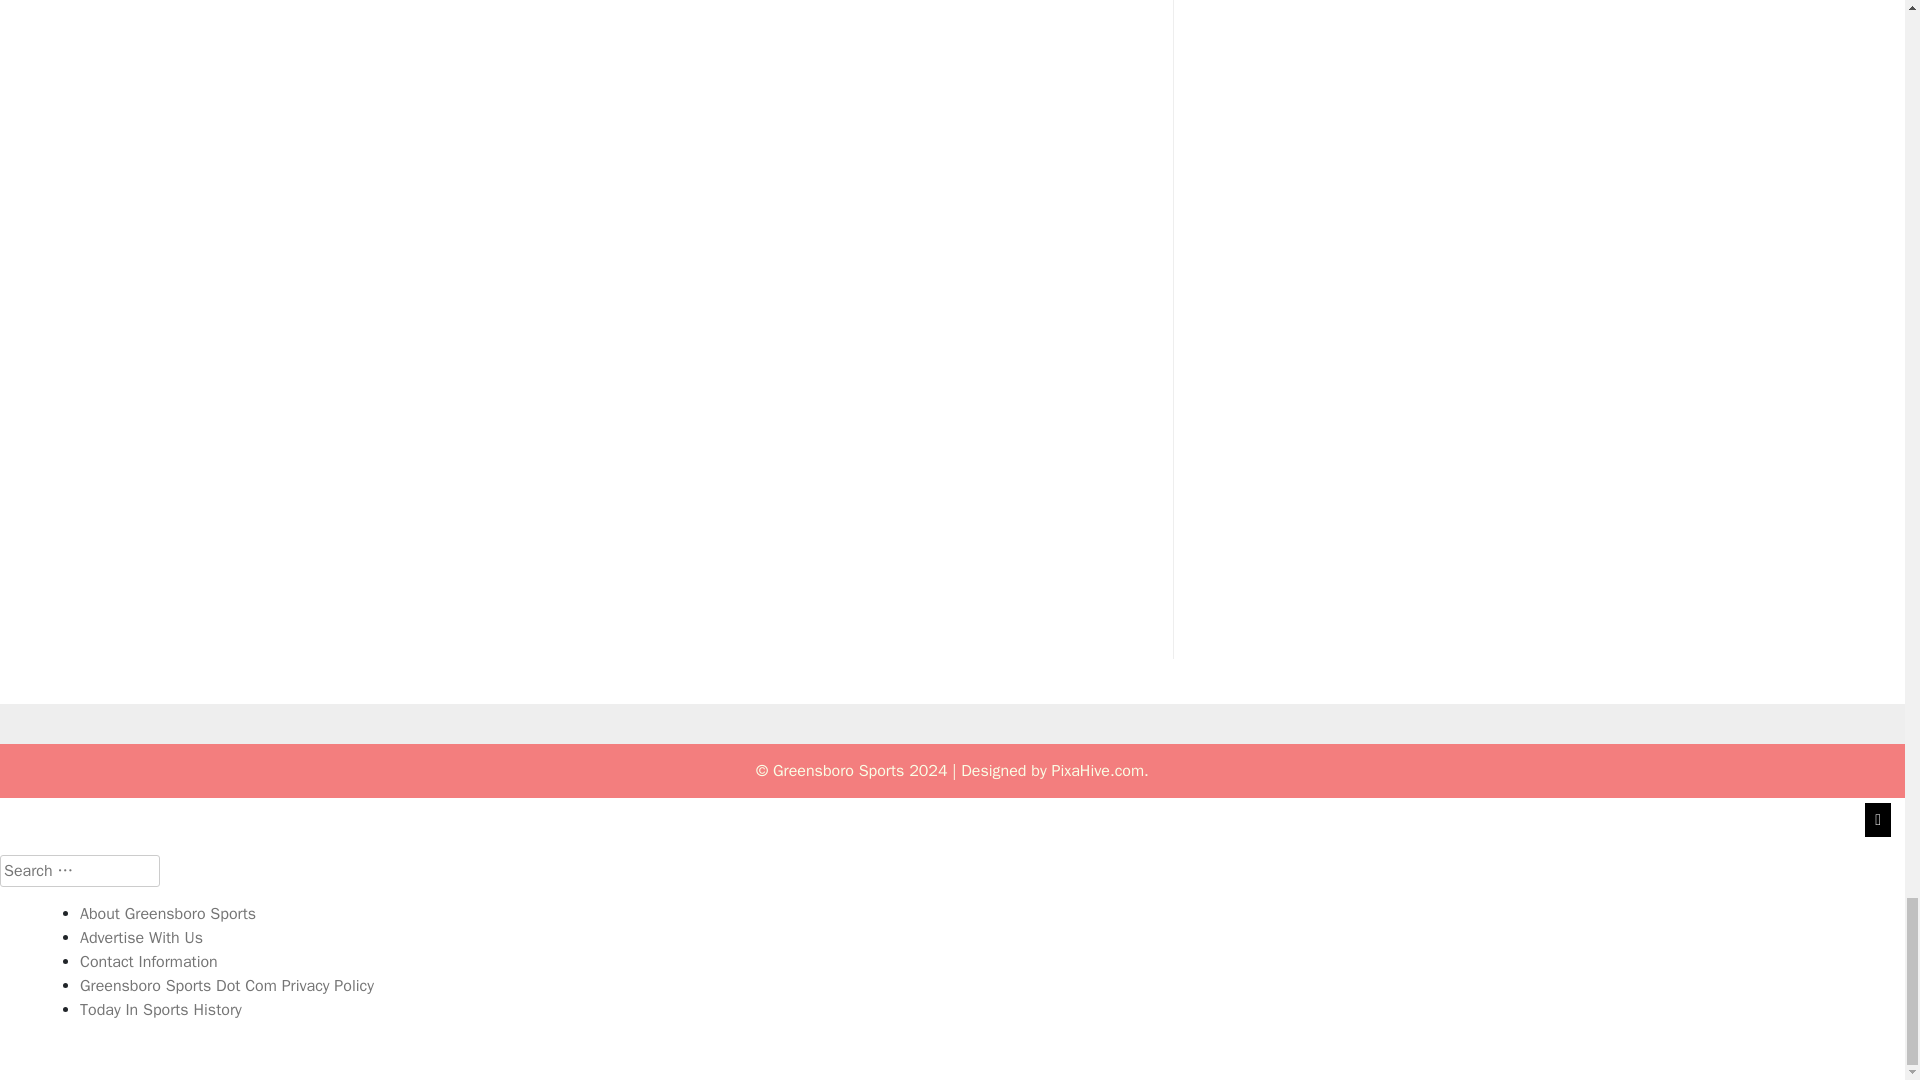  Describe the element at coordinates (149, 962) in the screenshot. I see `Contact Information` at that location.